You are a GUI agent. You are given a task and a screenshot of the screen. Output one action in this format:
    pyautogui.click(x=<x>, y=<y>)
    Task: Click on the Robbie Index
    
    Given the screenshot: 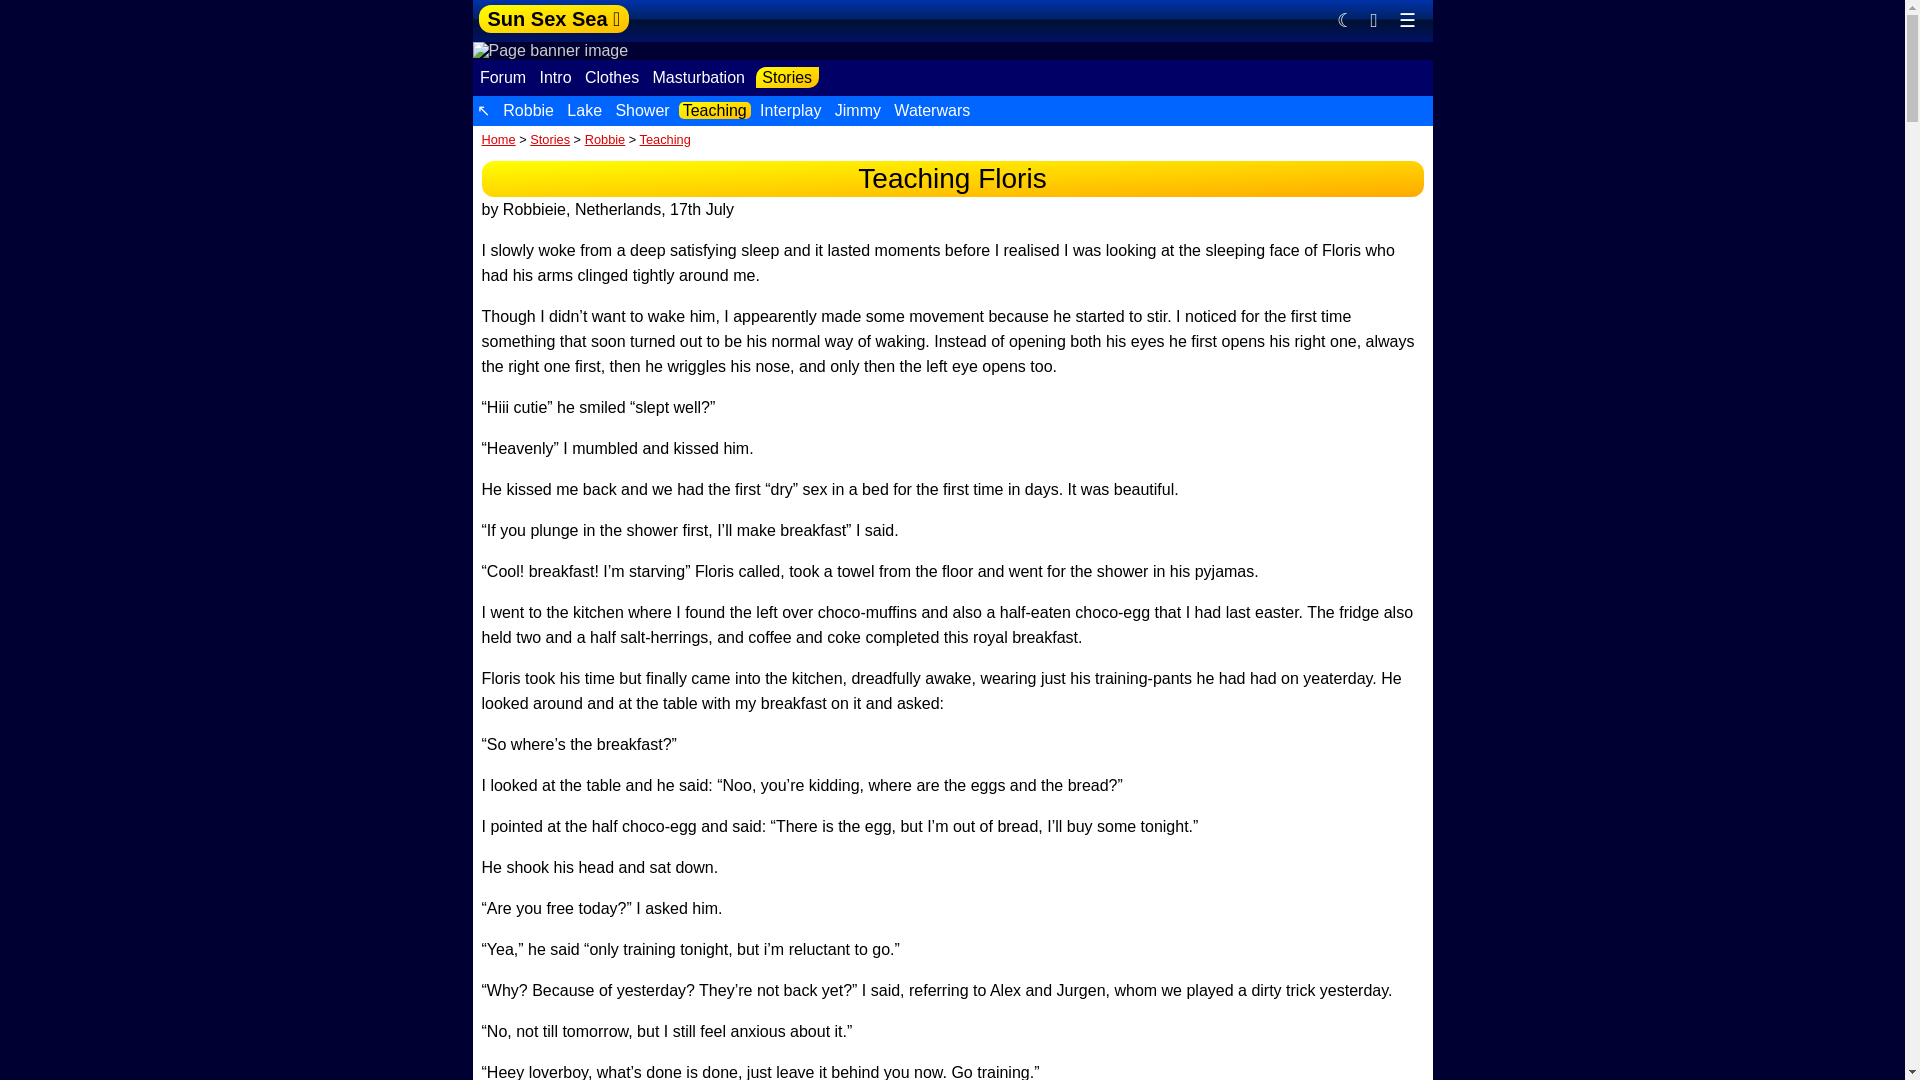 What is the action you would take?
    pyautogui.click(x=528, y=110)
    